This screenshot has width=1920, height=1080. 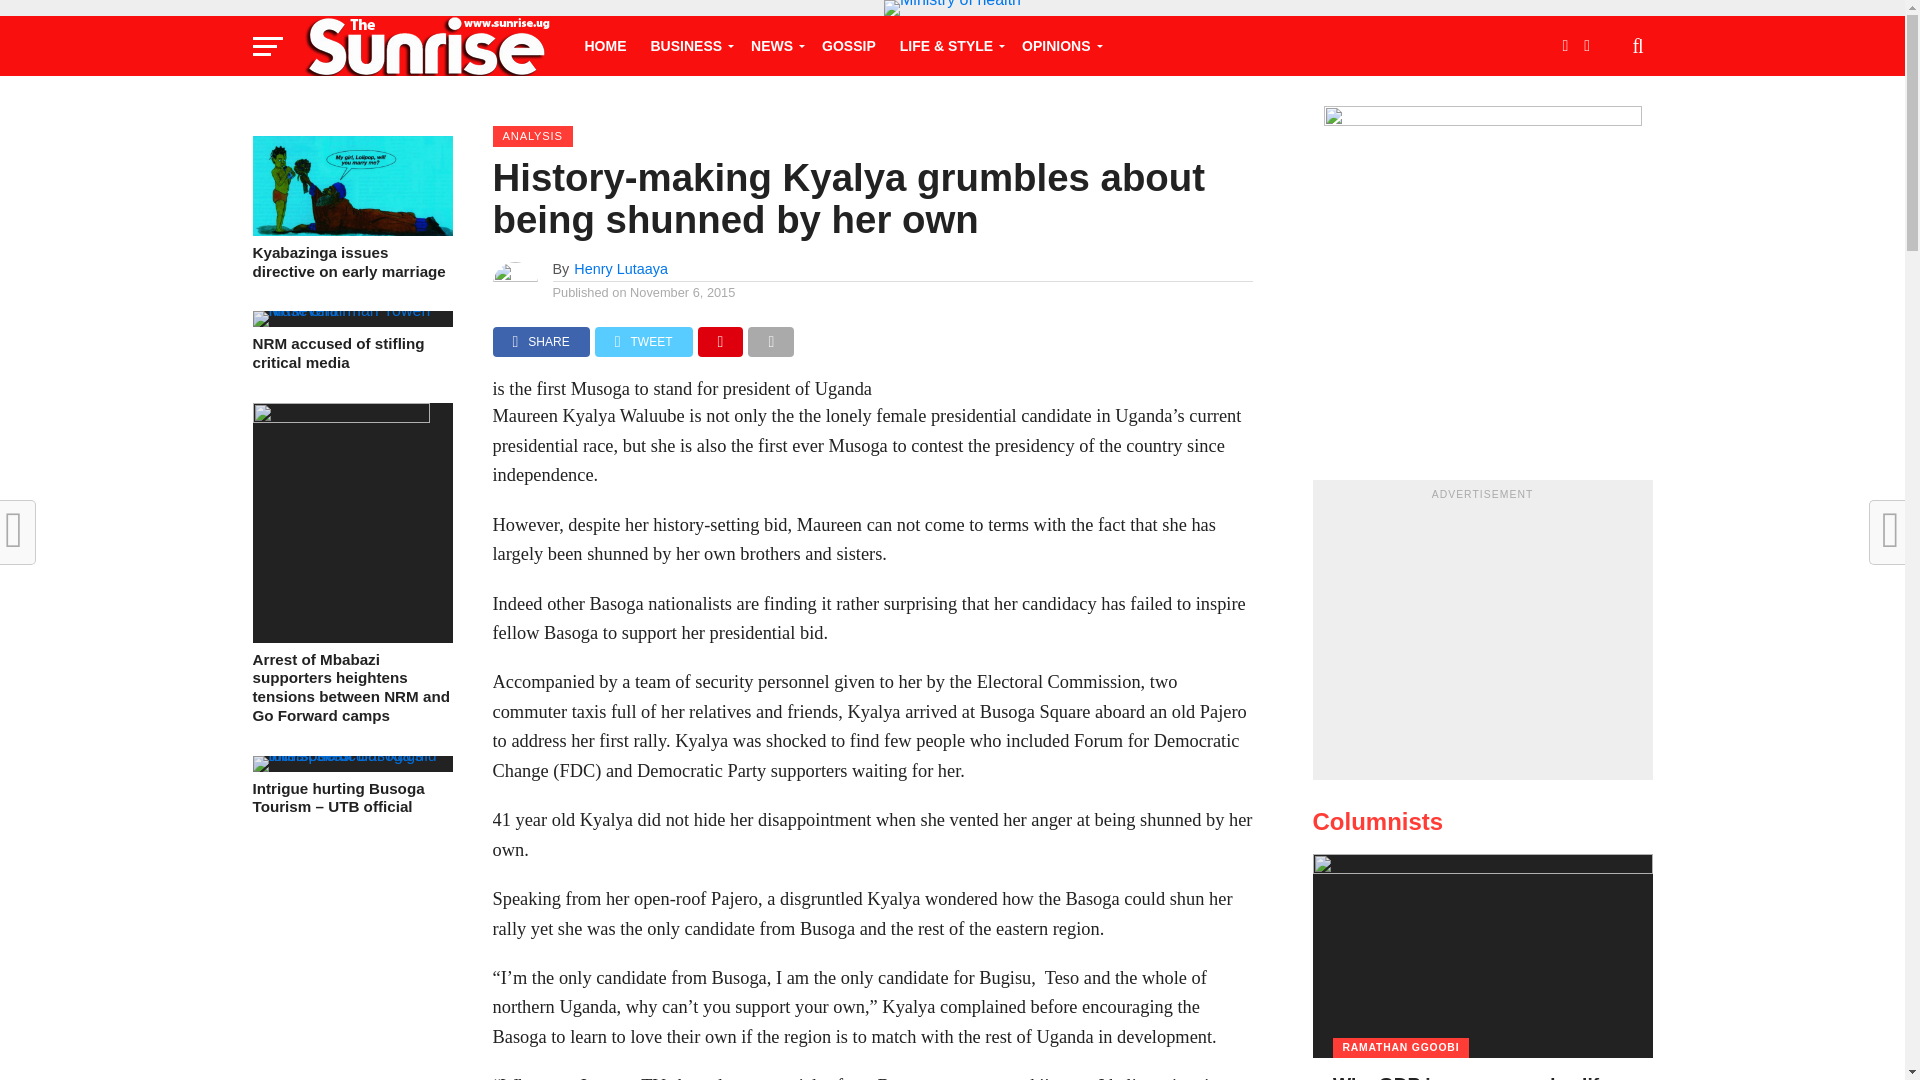 What do you see at coordinates (351, 310) in the screenshot?
I see `NRM accused of stifling critical media` at bounding box center [351, 310].